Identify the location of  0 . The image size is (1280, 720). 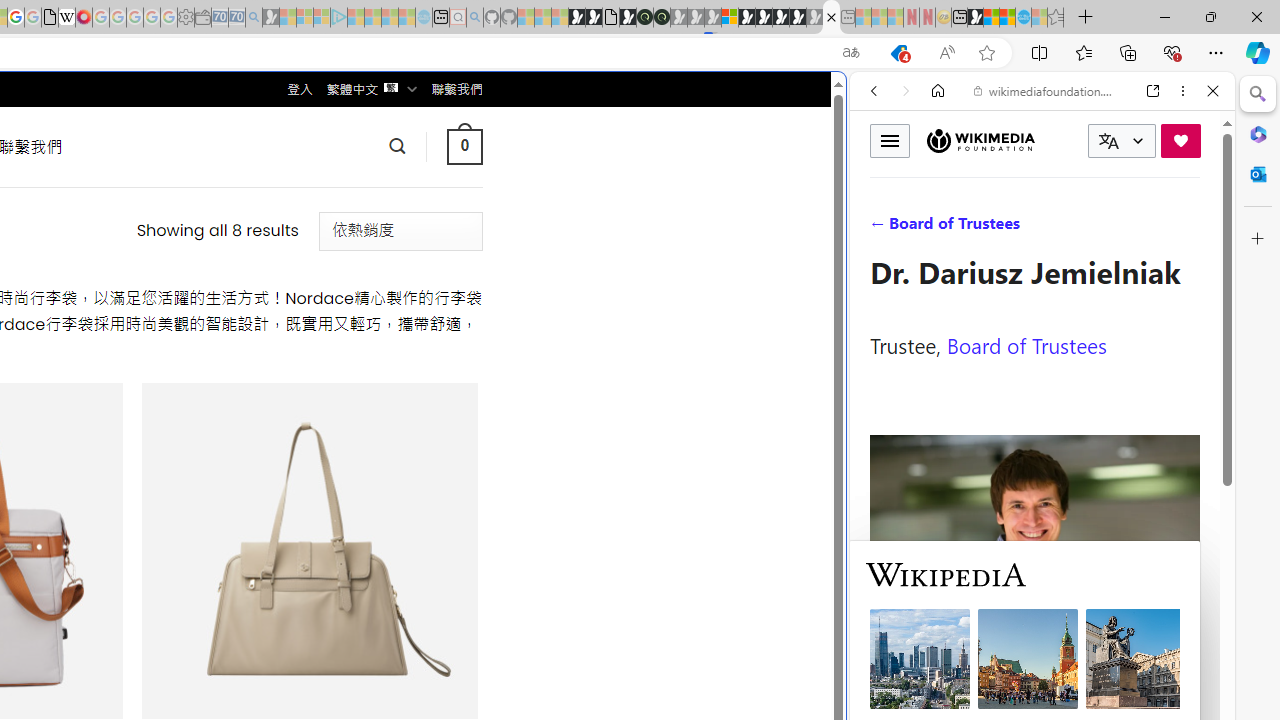
(464, 146).